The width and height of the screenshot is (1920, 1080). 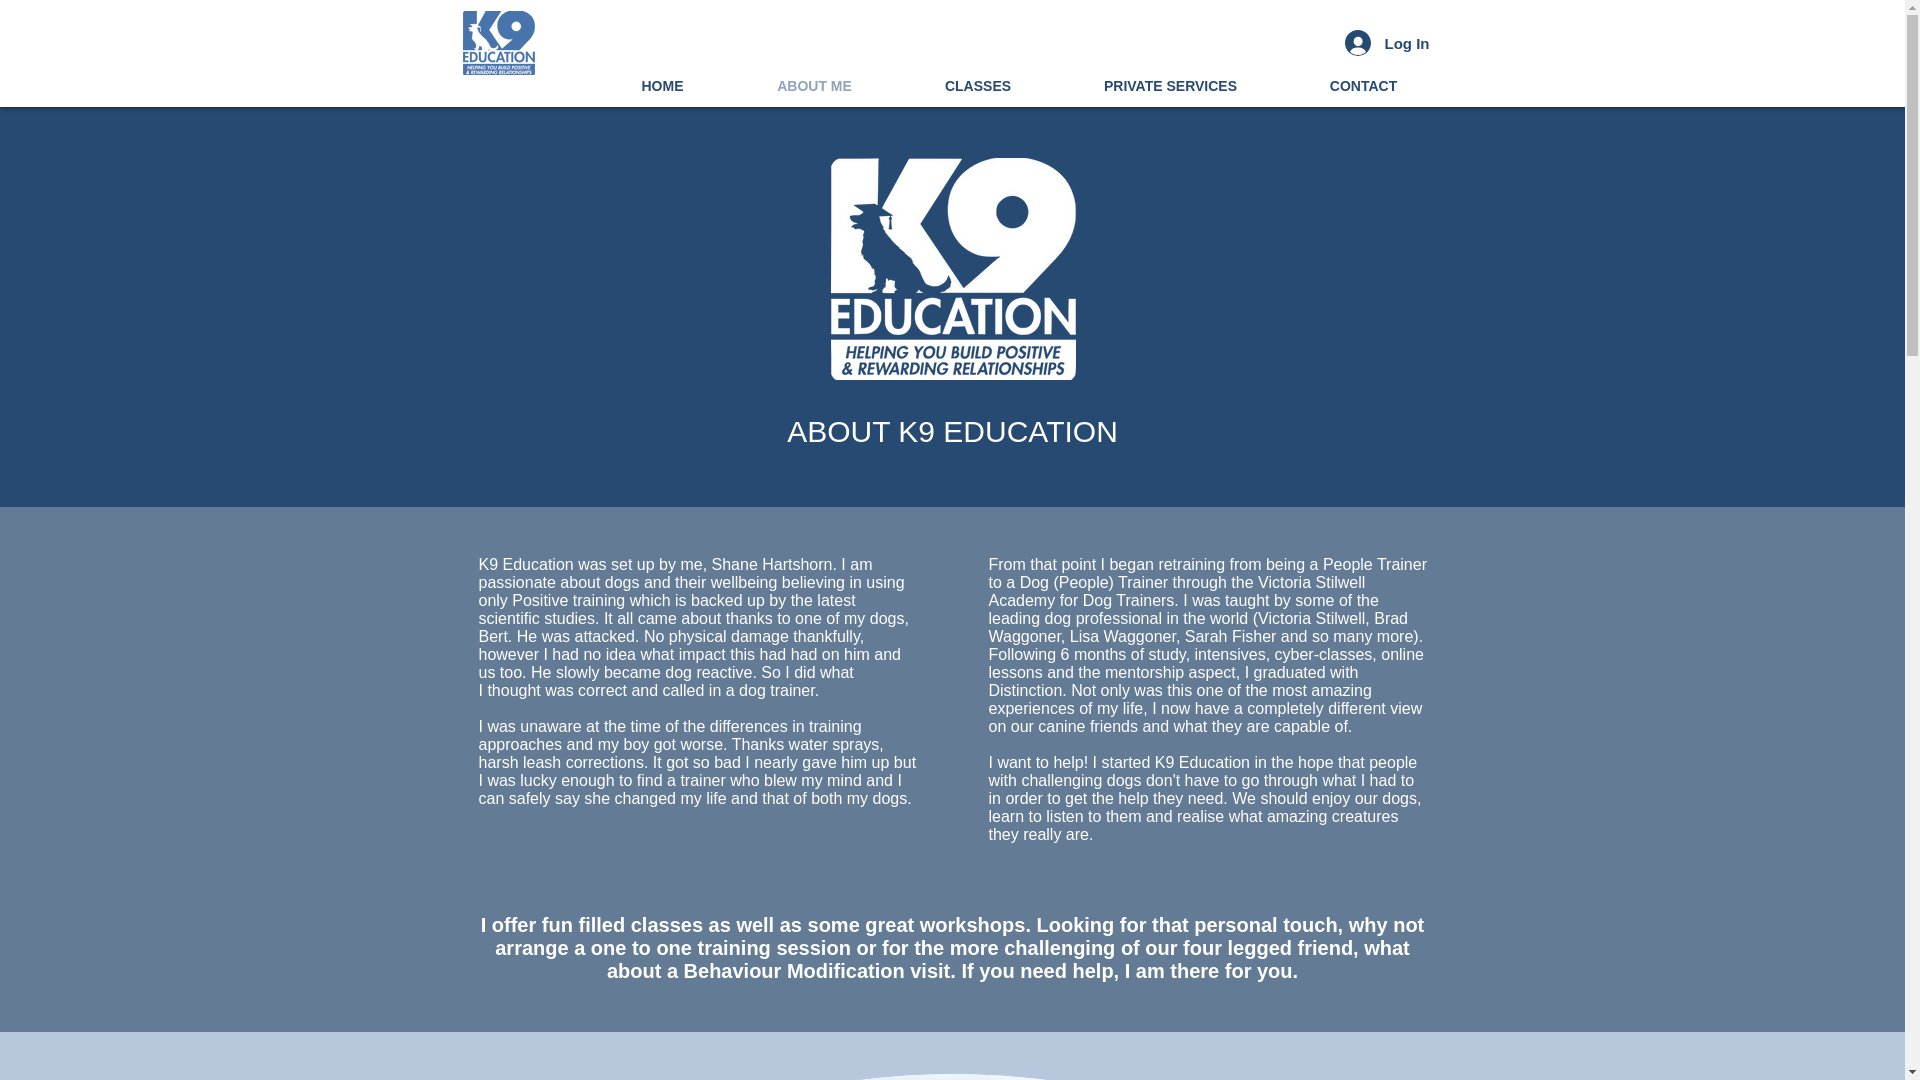 I want to click on one to one training session, so click(x=720, y=948).